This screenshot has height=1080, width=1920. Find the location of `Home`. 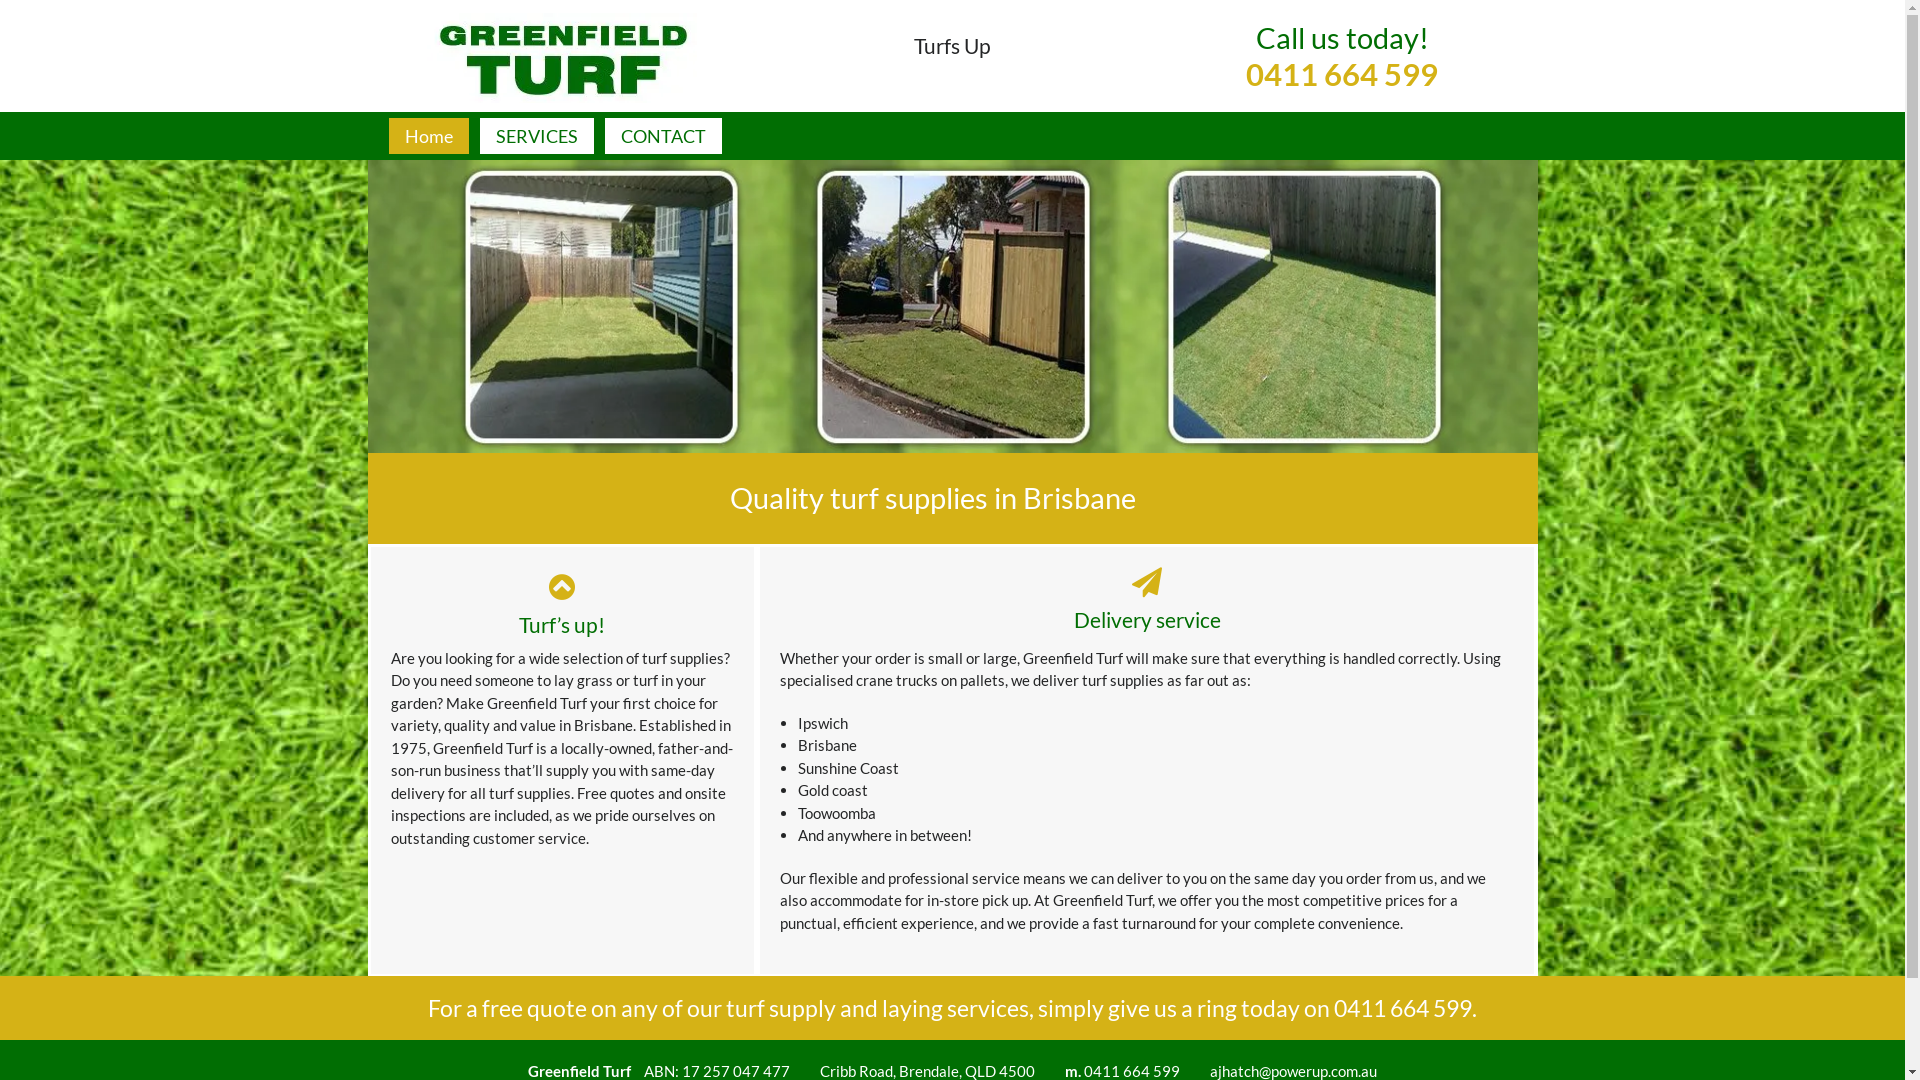

Home is located at coordinates (428, 136).